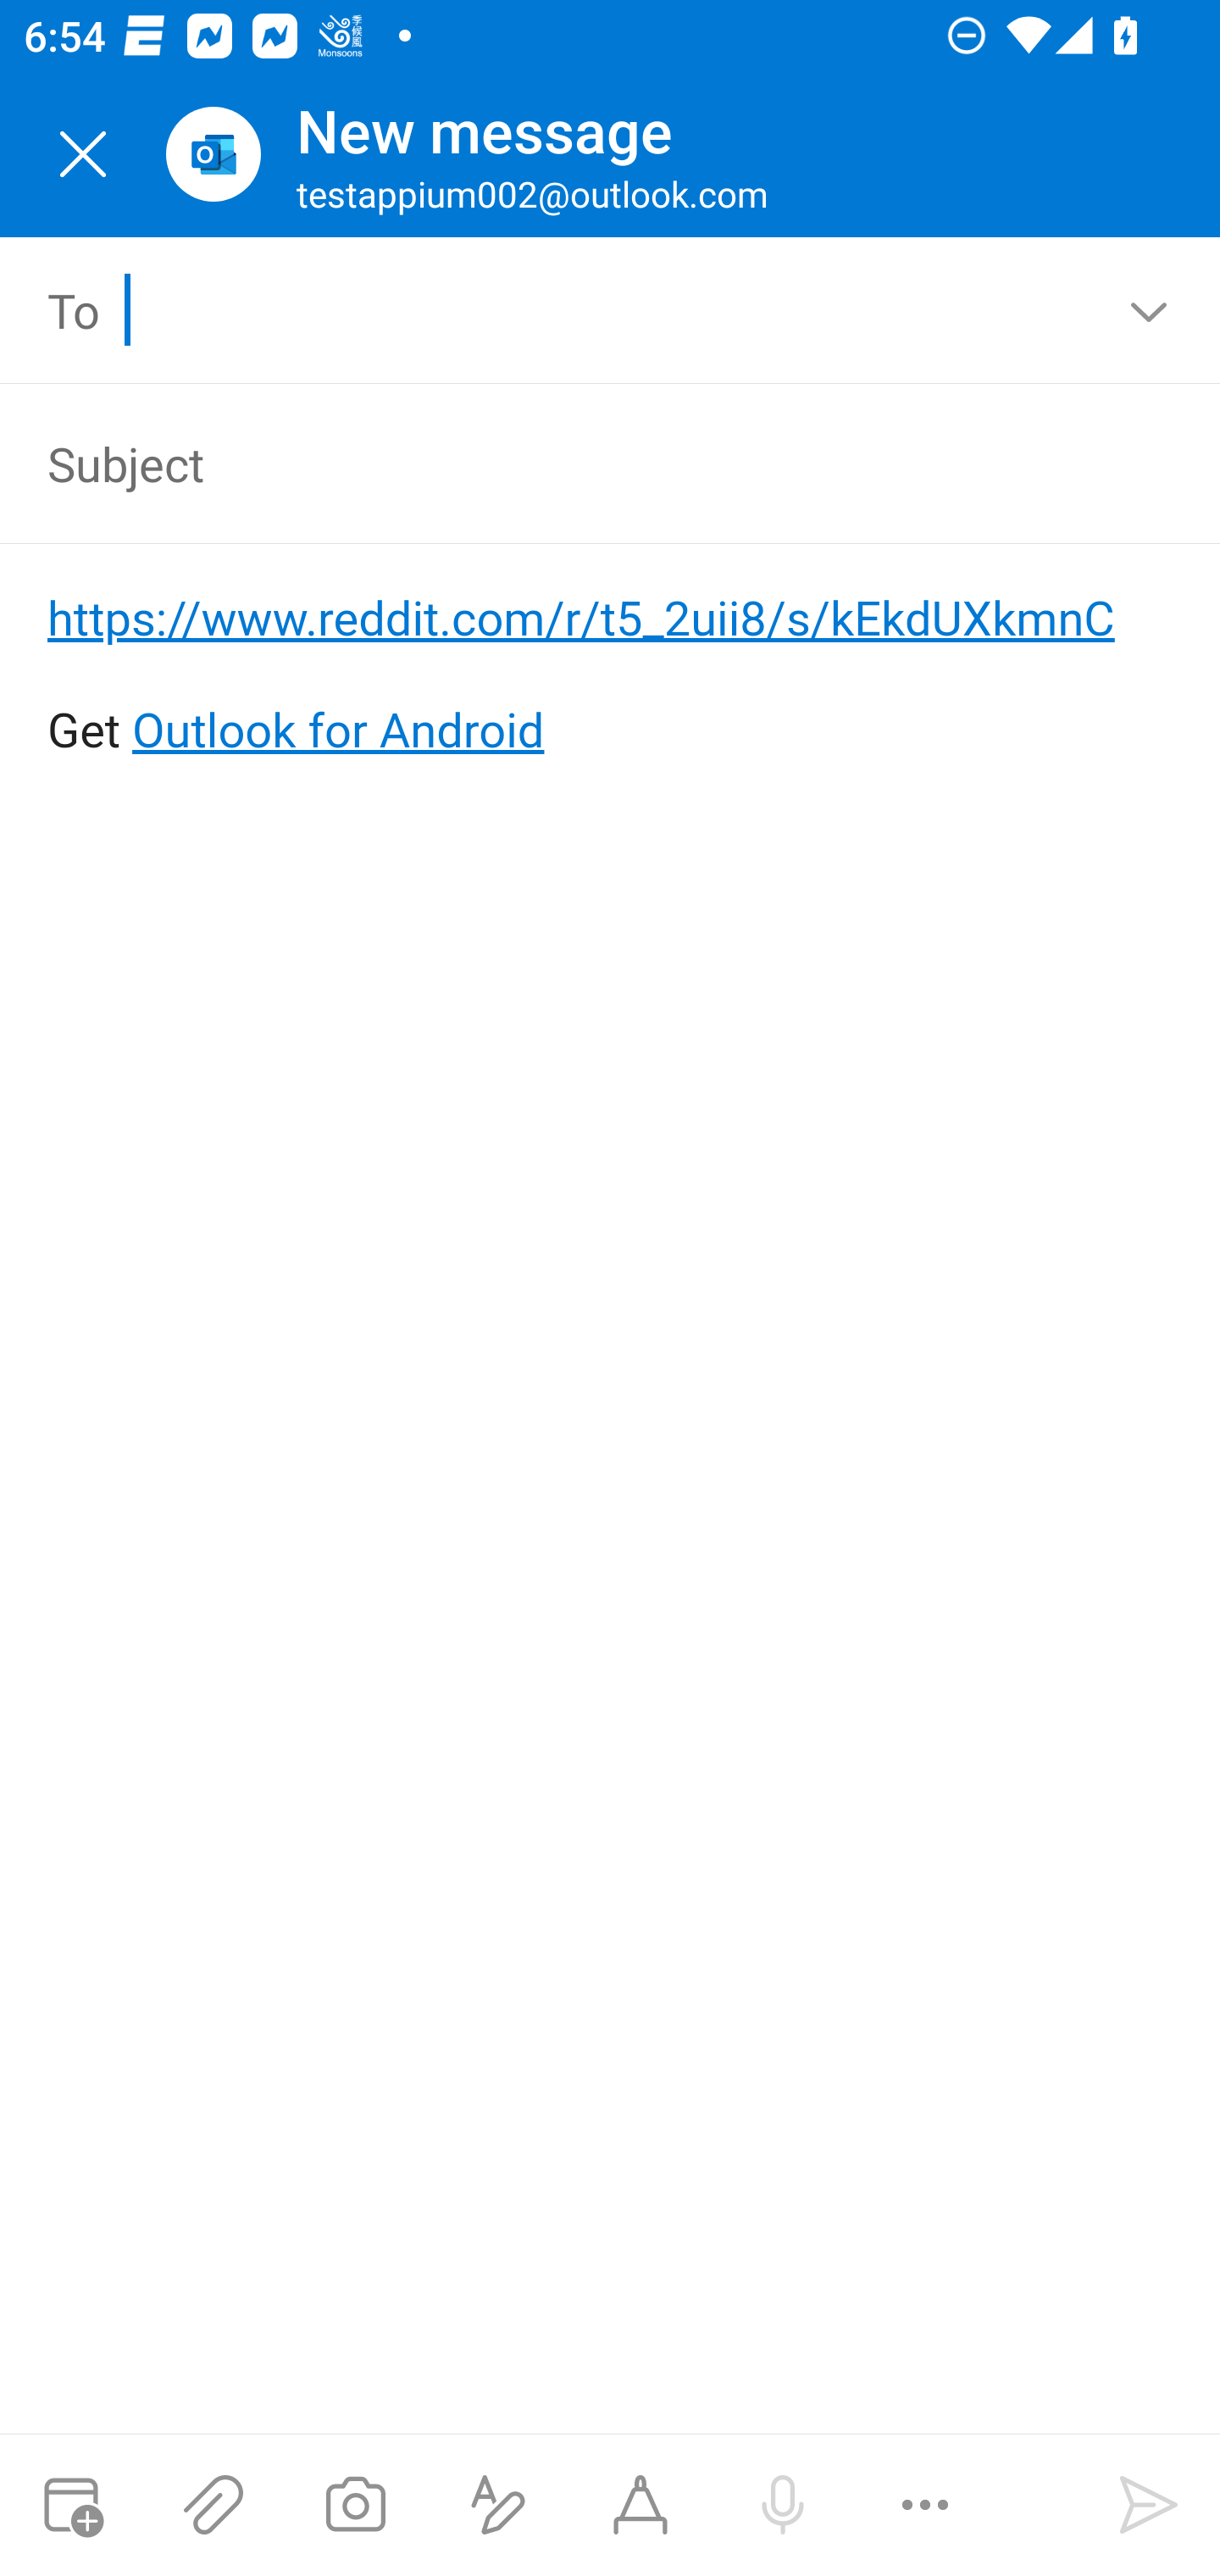 The image size is (1220, 2576). I want to click on Attach meeting, so click(71, 2505).